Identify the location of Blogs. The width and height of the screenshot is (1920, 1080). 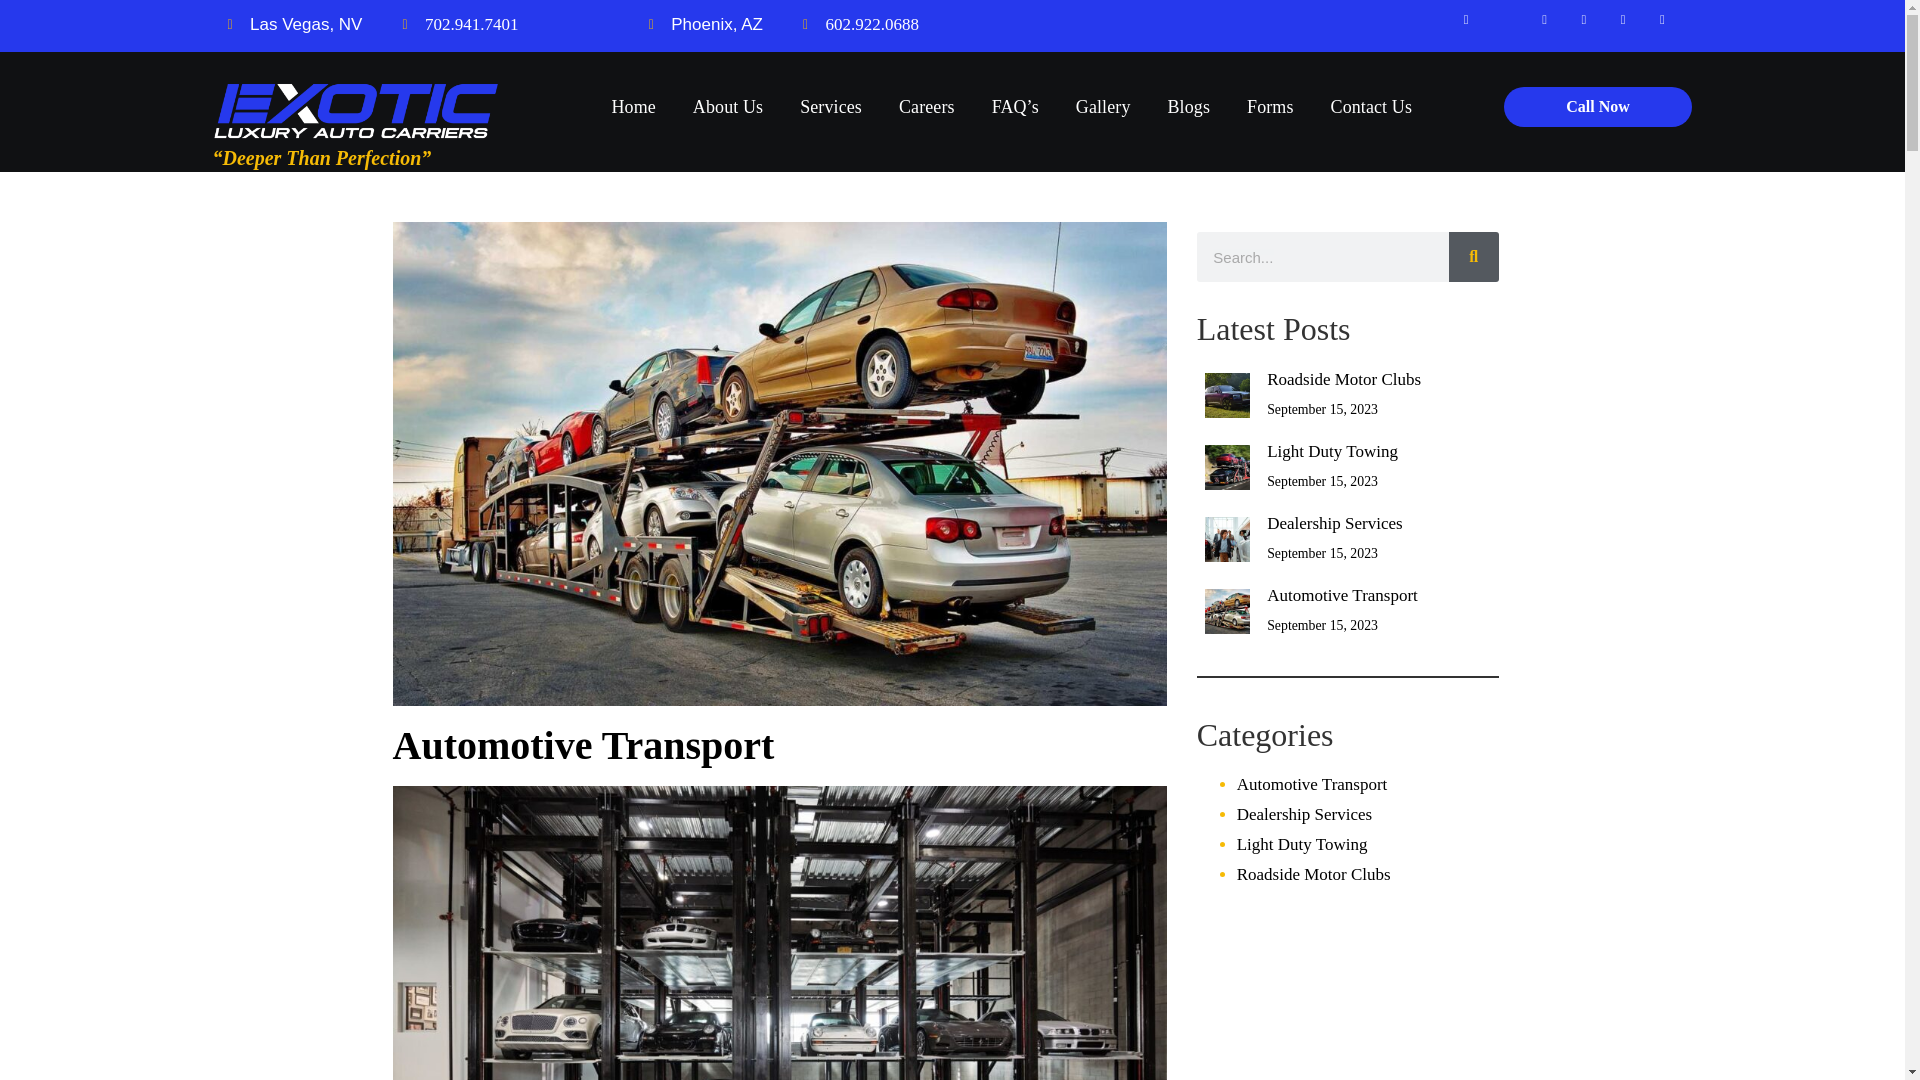
(1188, 106).